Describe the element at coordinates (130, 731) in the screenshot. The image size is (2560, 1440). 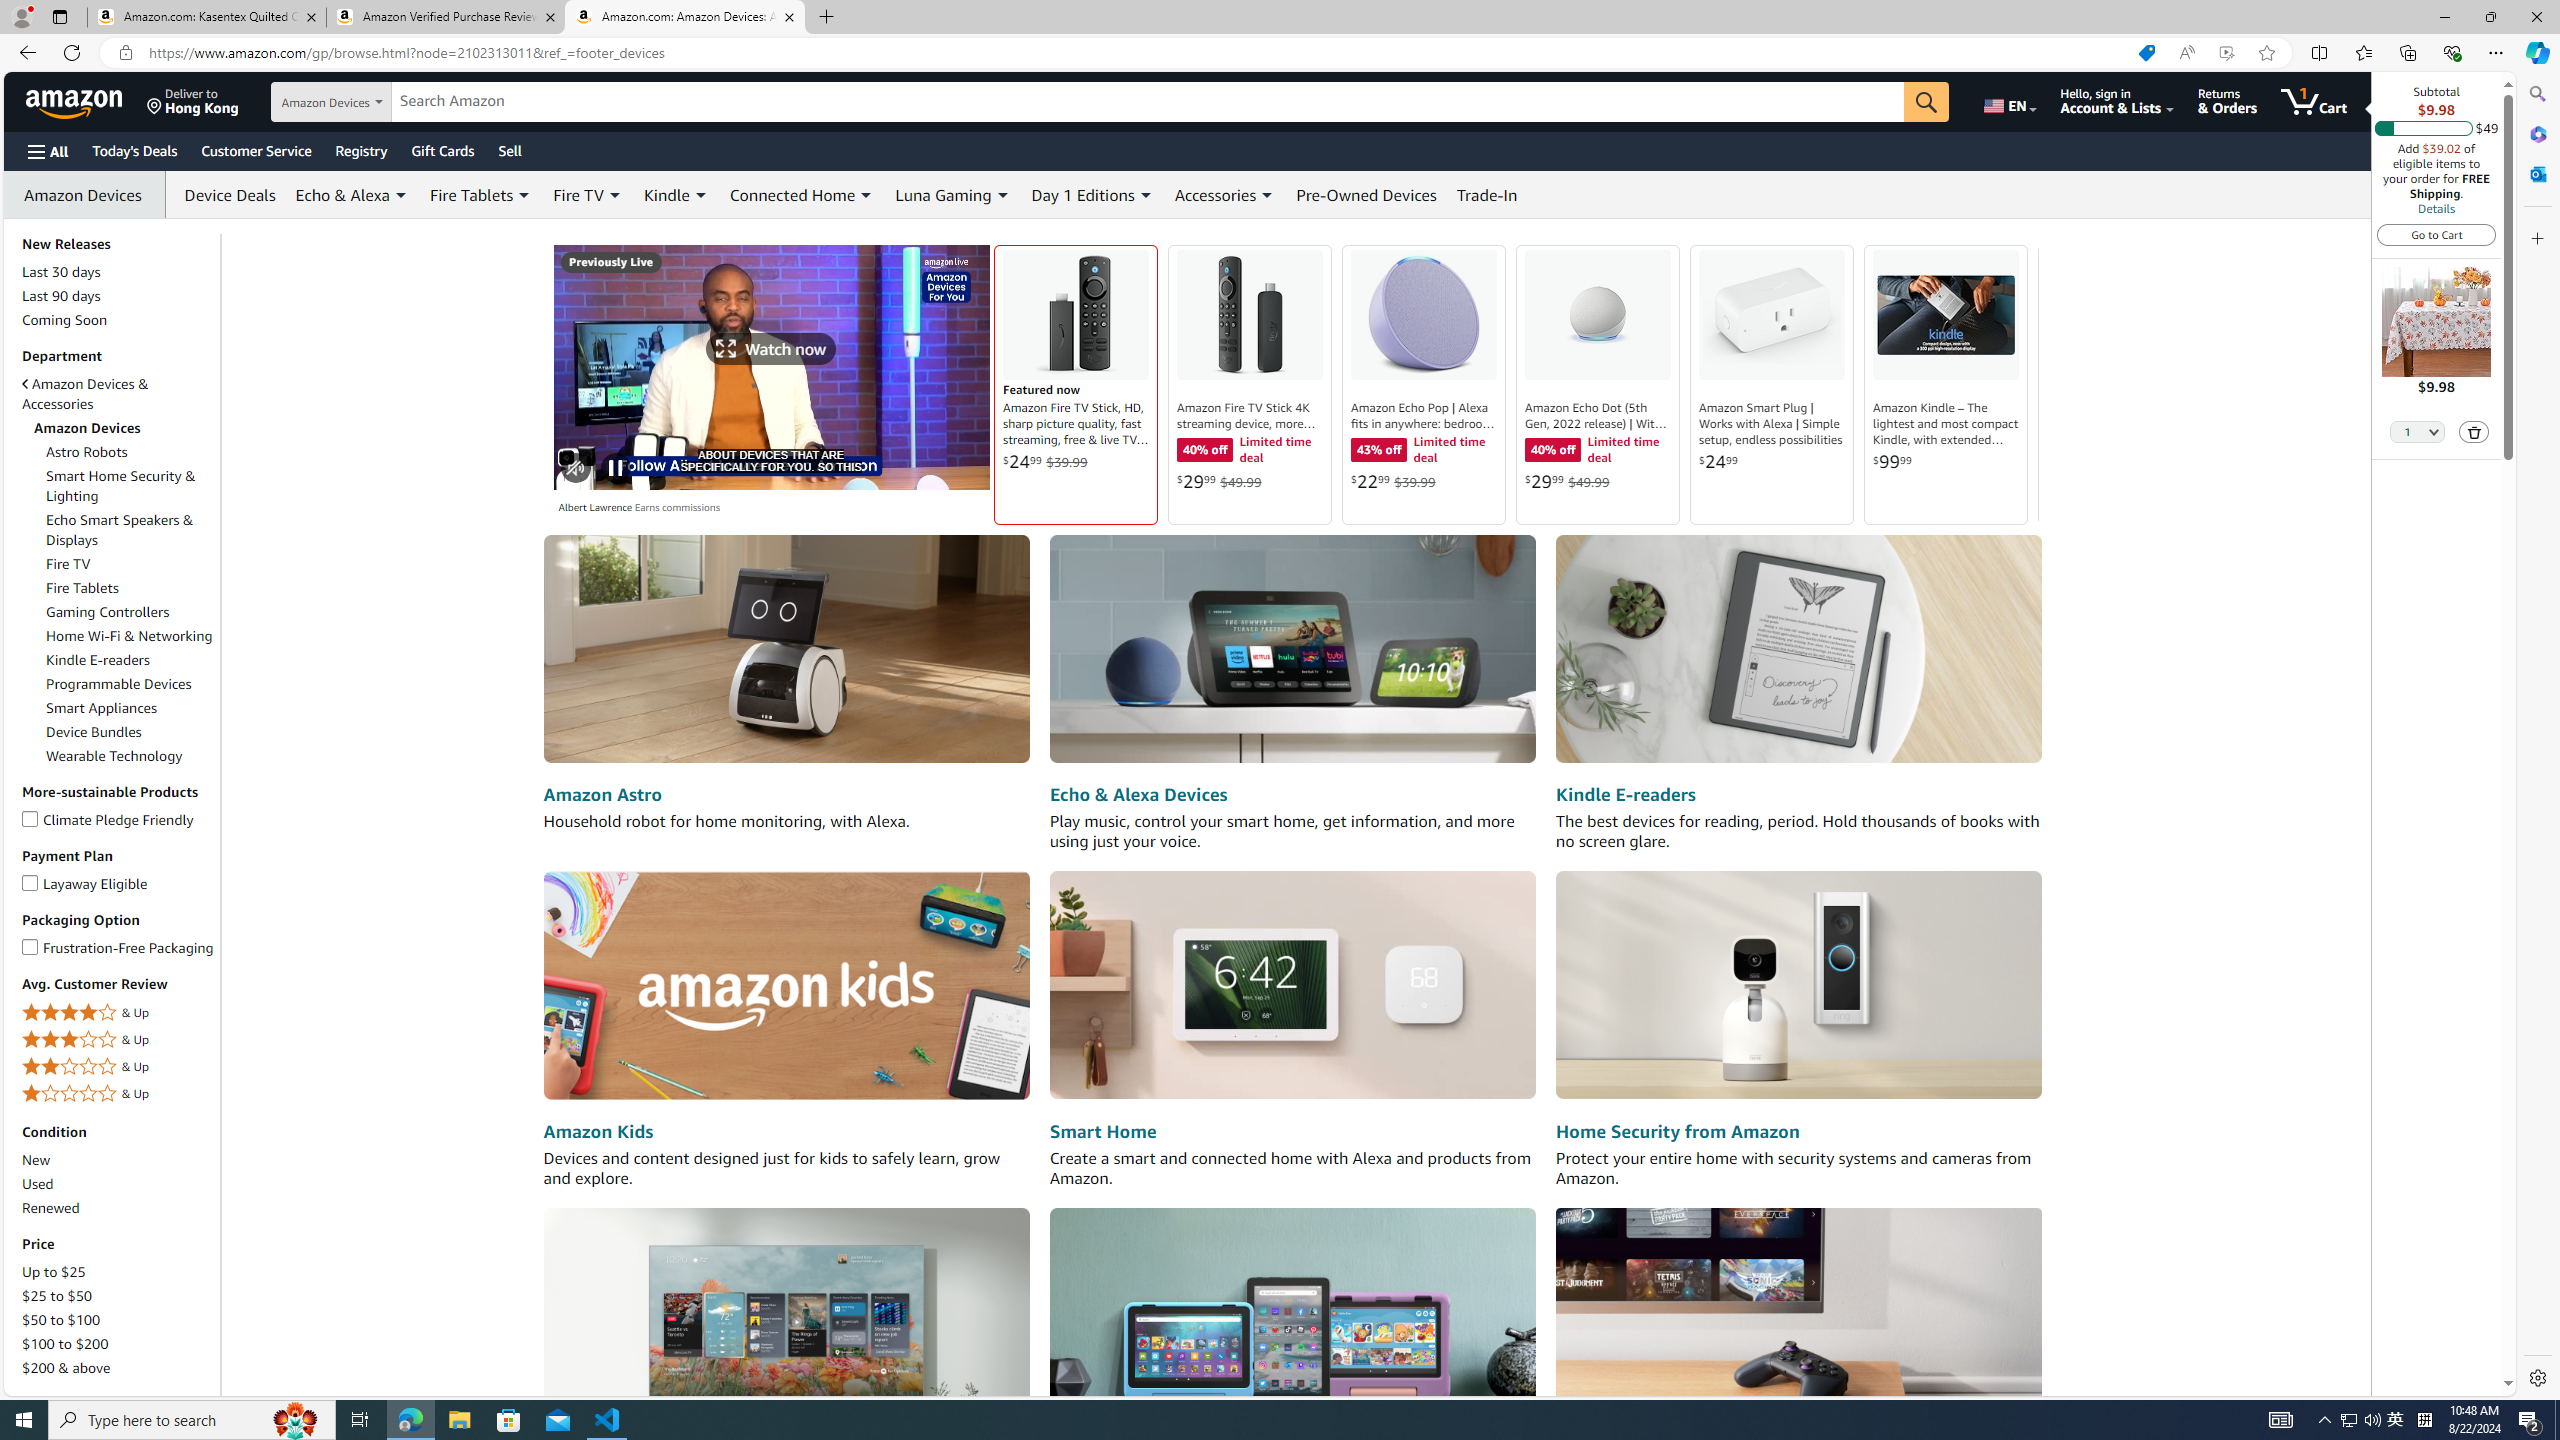
I see `Device Bundles` at that location.